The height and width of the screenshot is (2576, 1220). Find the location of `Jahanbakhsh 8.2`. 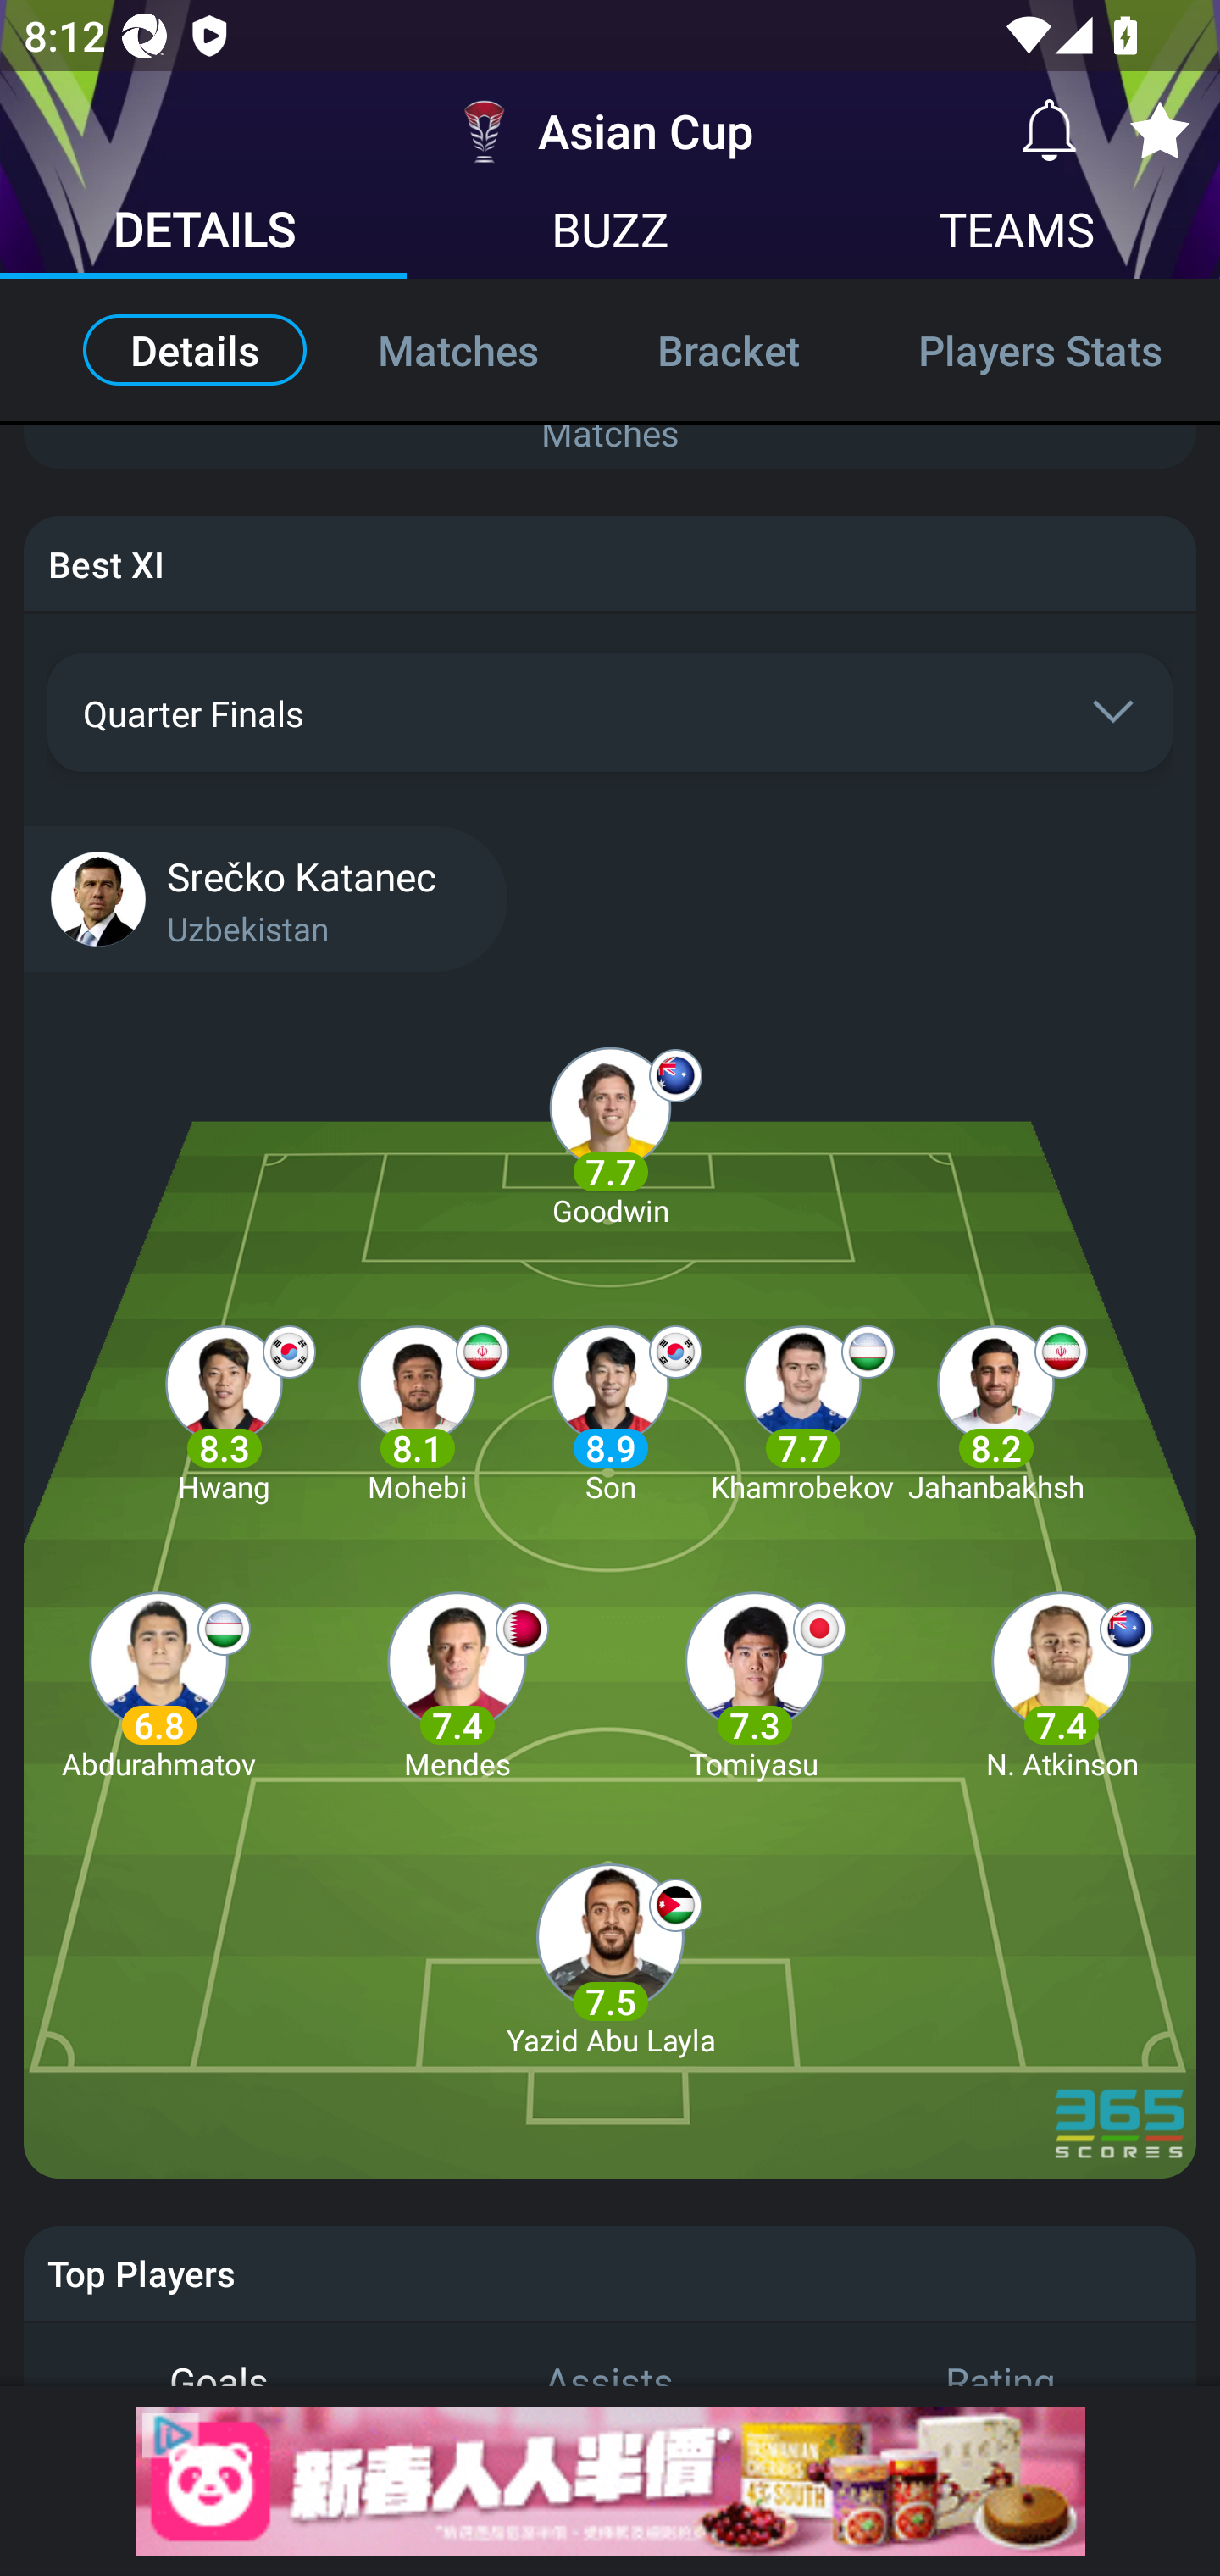

Jahanbakhsh 8.2 is located at coordinates (995, 1408).